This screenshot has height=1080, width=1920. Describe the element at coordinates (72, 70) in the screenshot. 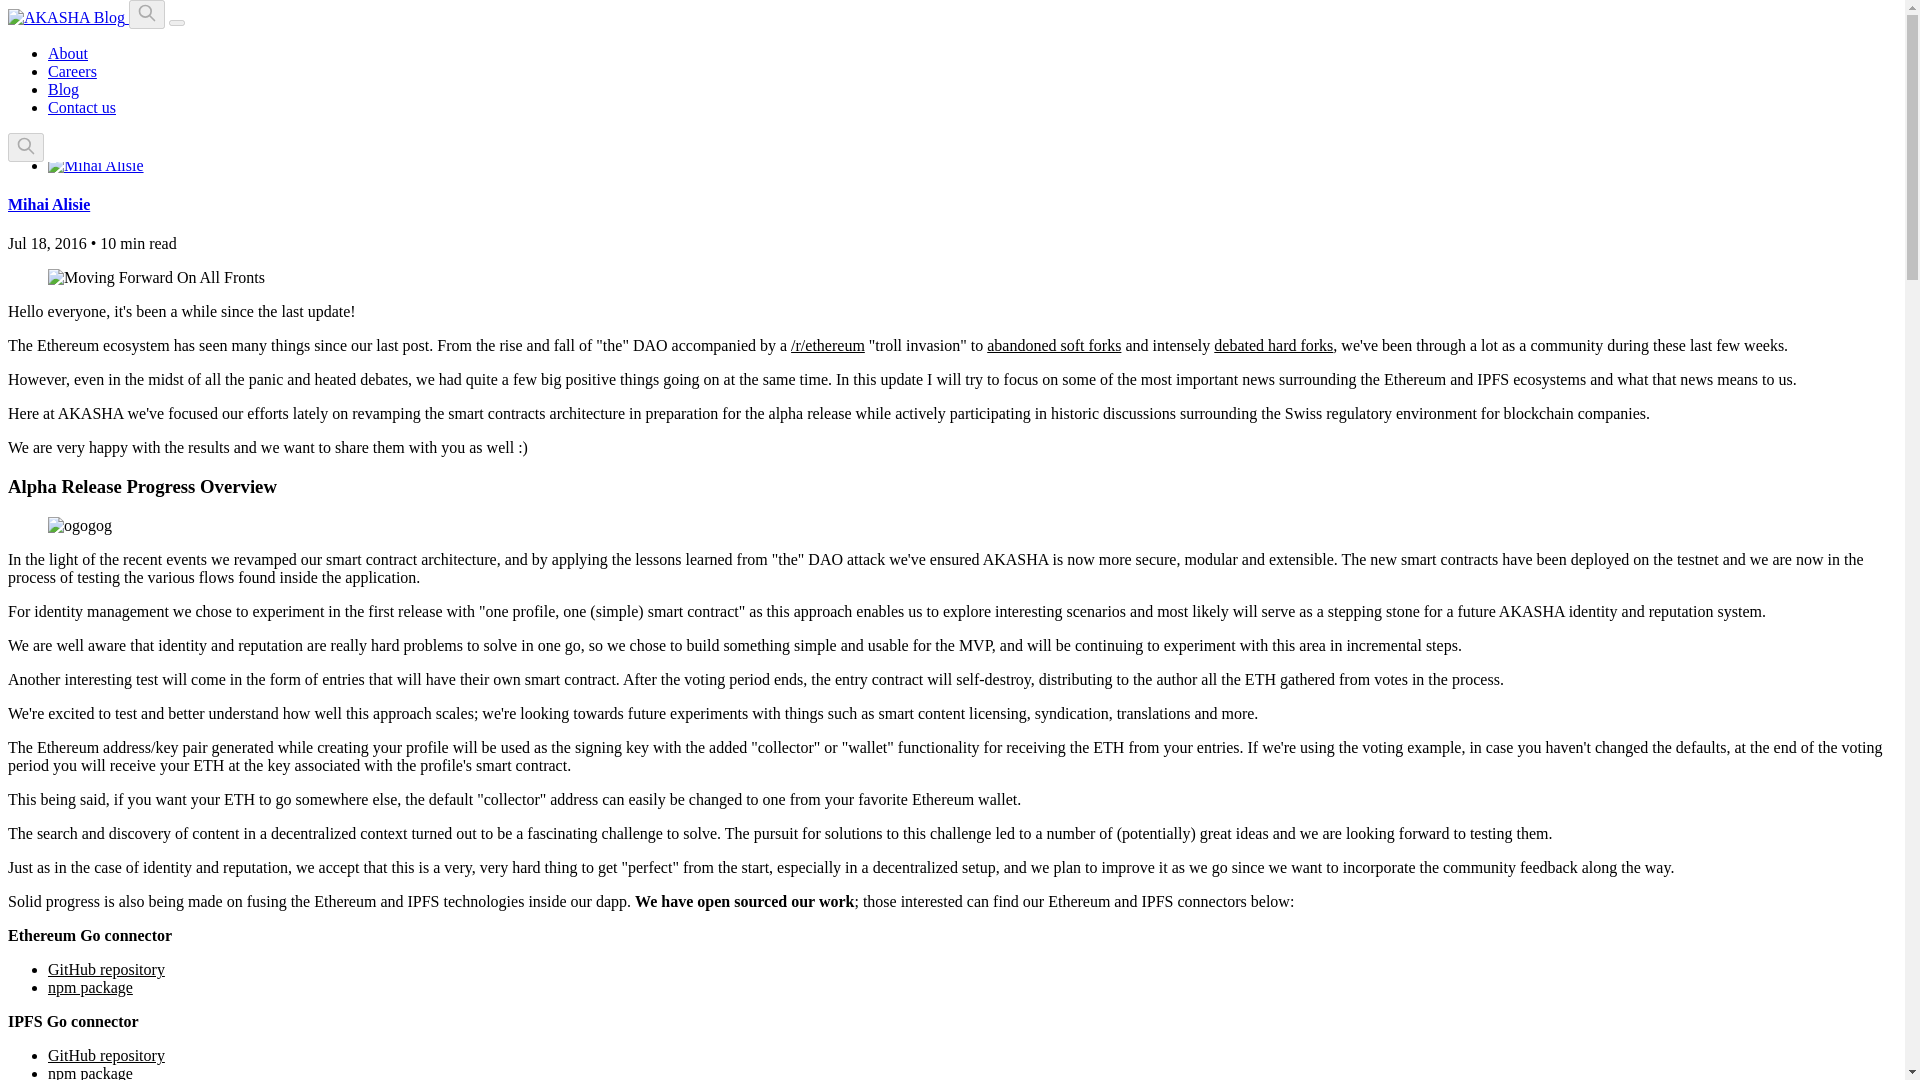

I see `Careers` at that location.